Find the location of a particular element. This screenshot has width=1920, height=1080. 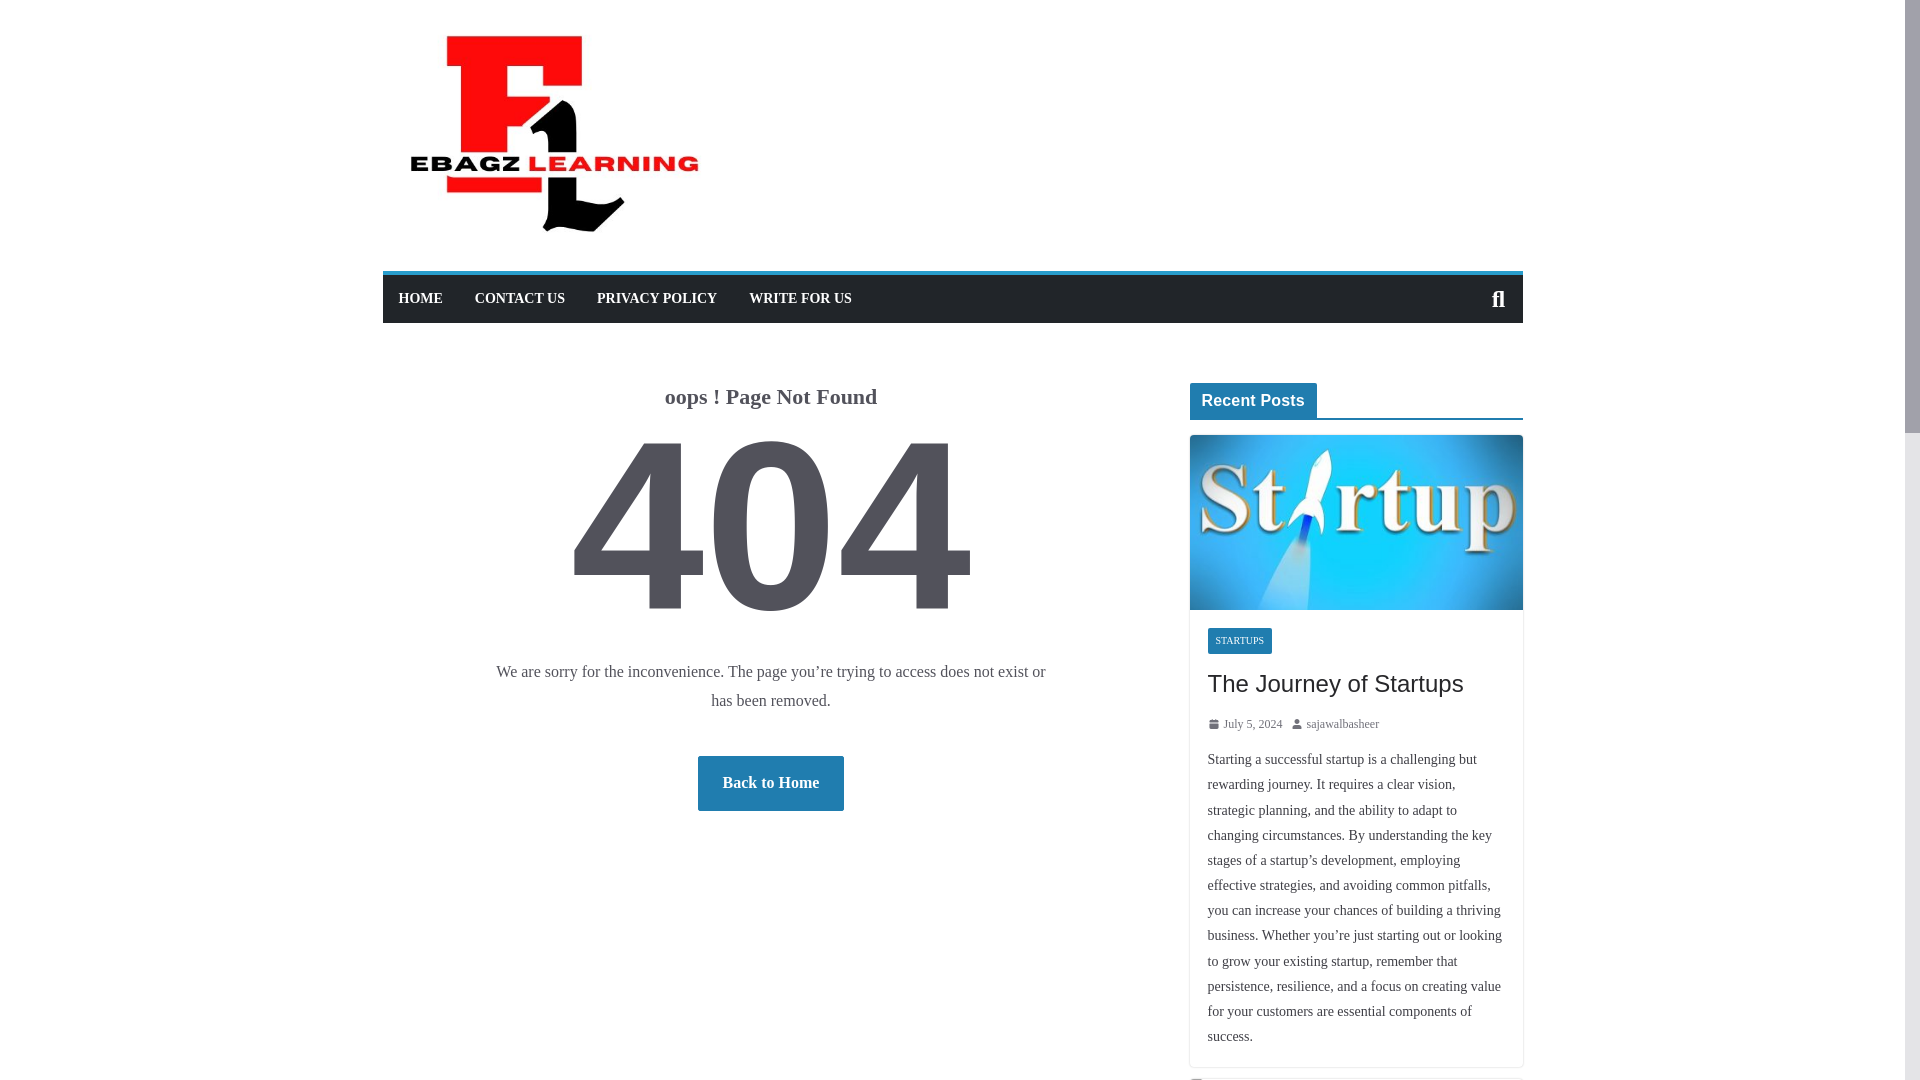

12:38 pm is located at coordinates (1244, 724).